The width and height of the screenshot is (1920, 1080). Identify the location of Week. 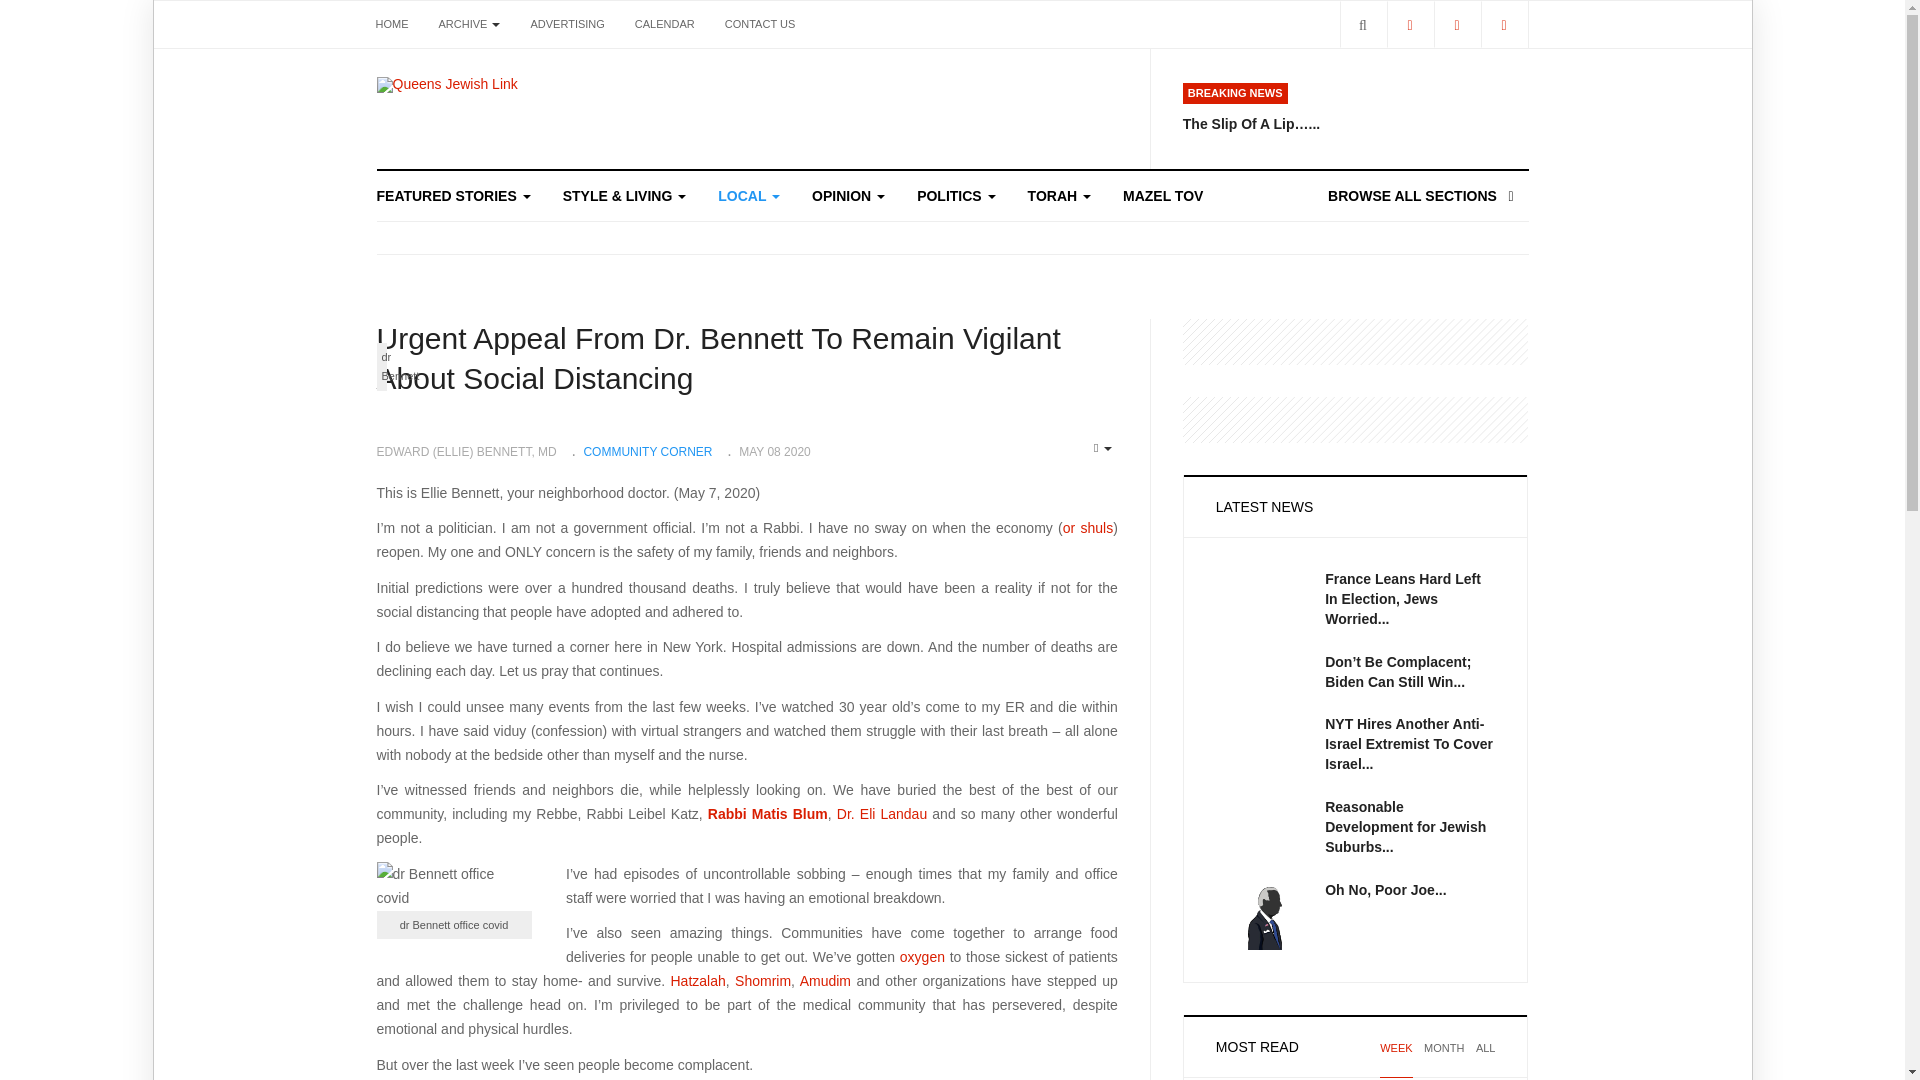
(1396, 1060).